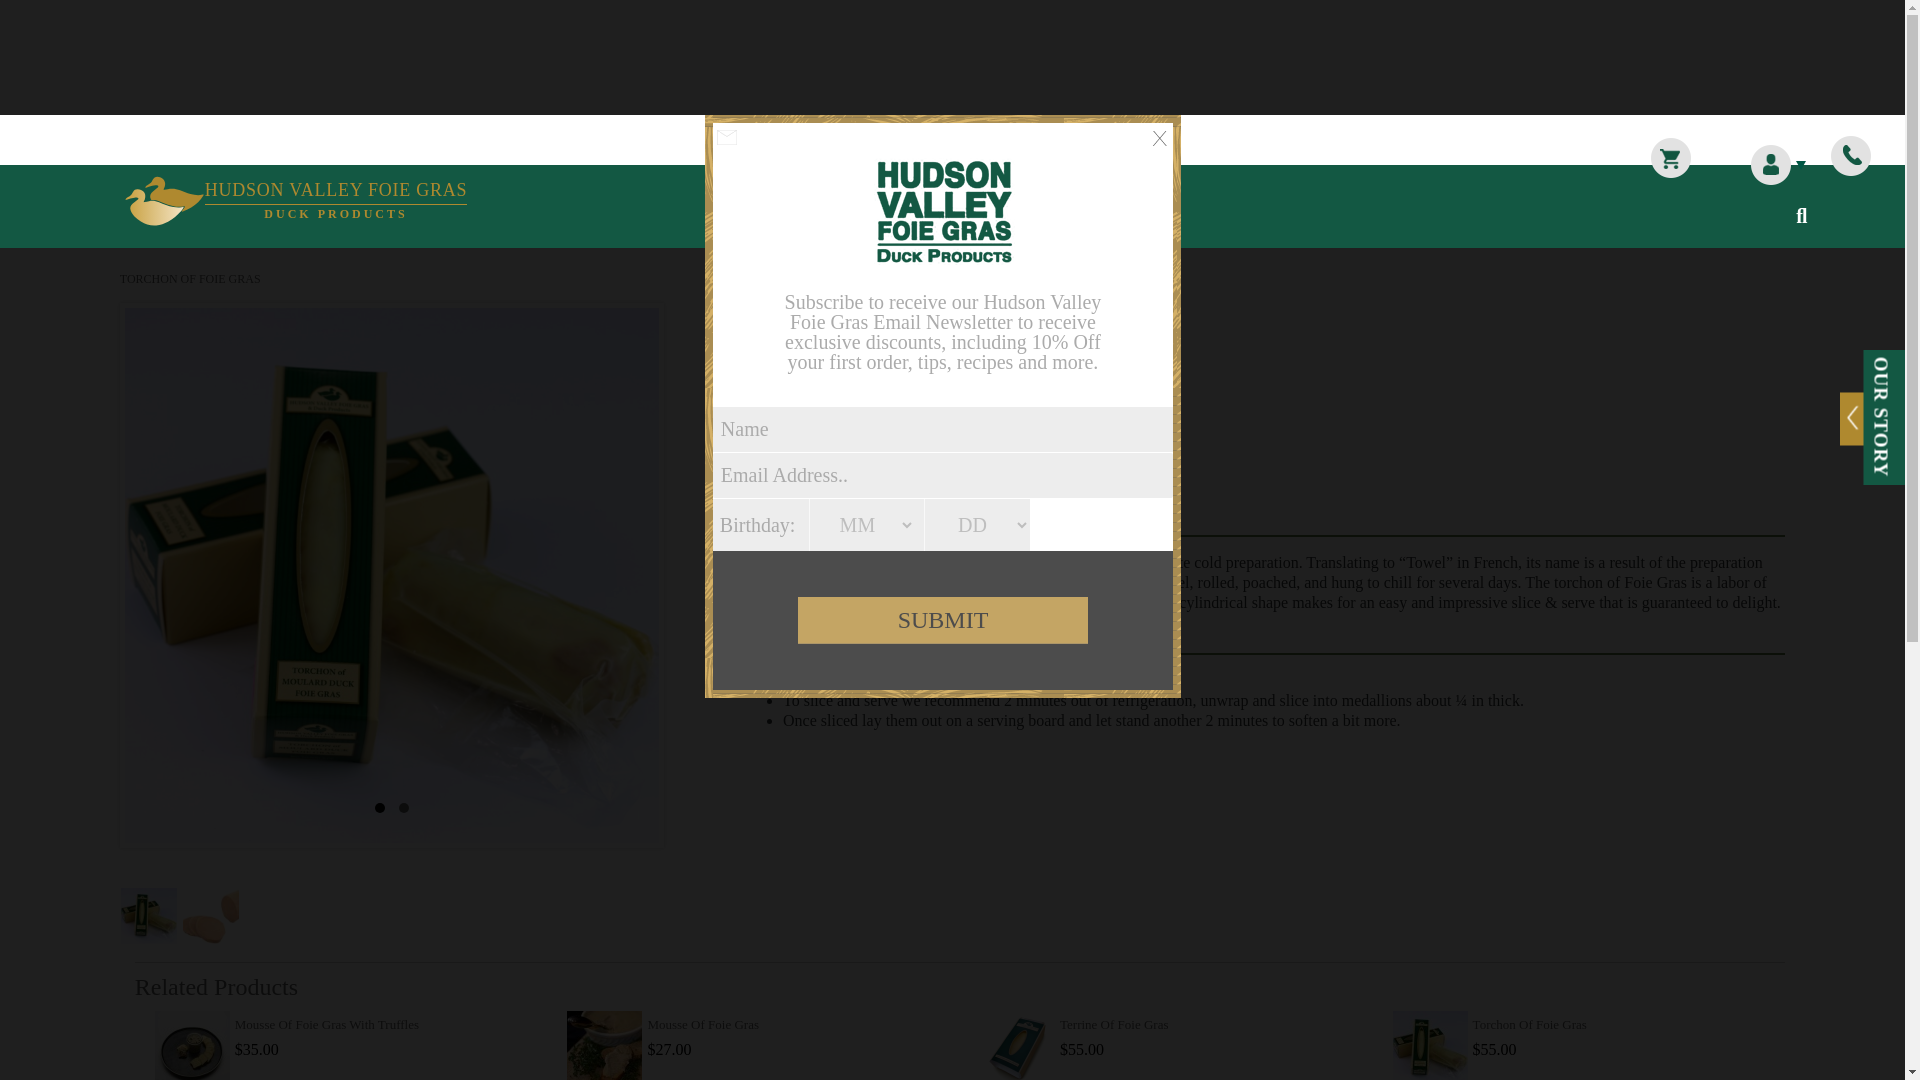 This screenshot has width=1920, height=1080. Describe the element at coordinates (192, 1042) in the screenshot. I see `Mousse of Foie Gras` at that location.